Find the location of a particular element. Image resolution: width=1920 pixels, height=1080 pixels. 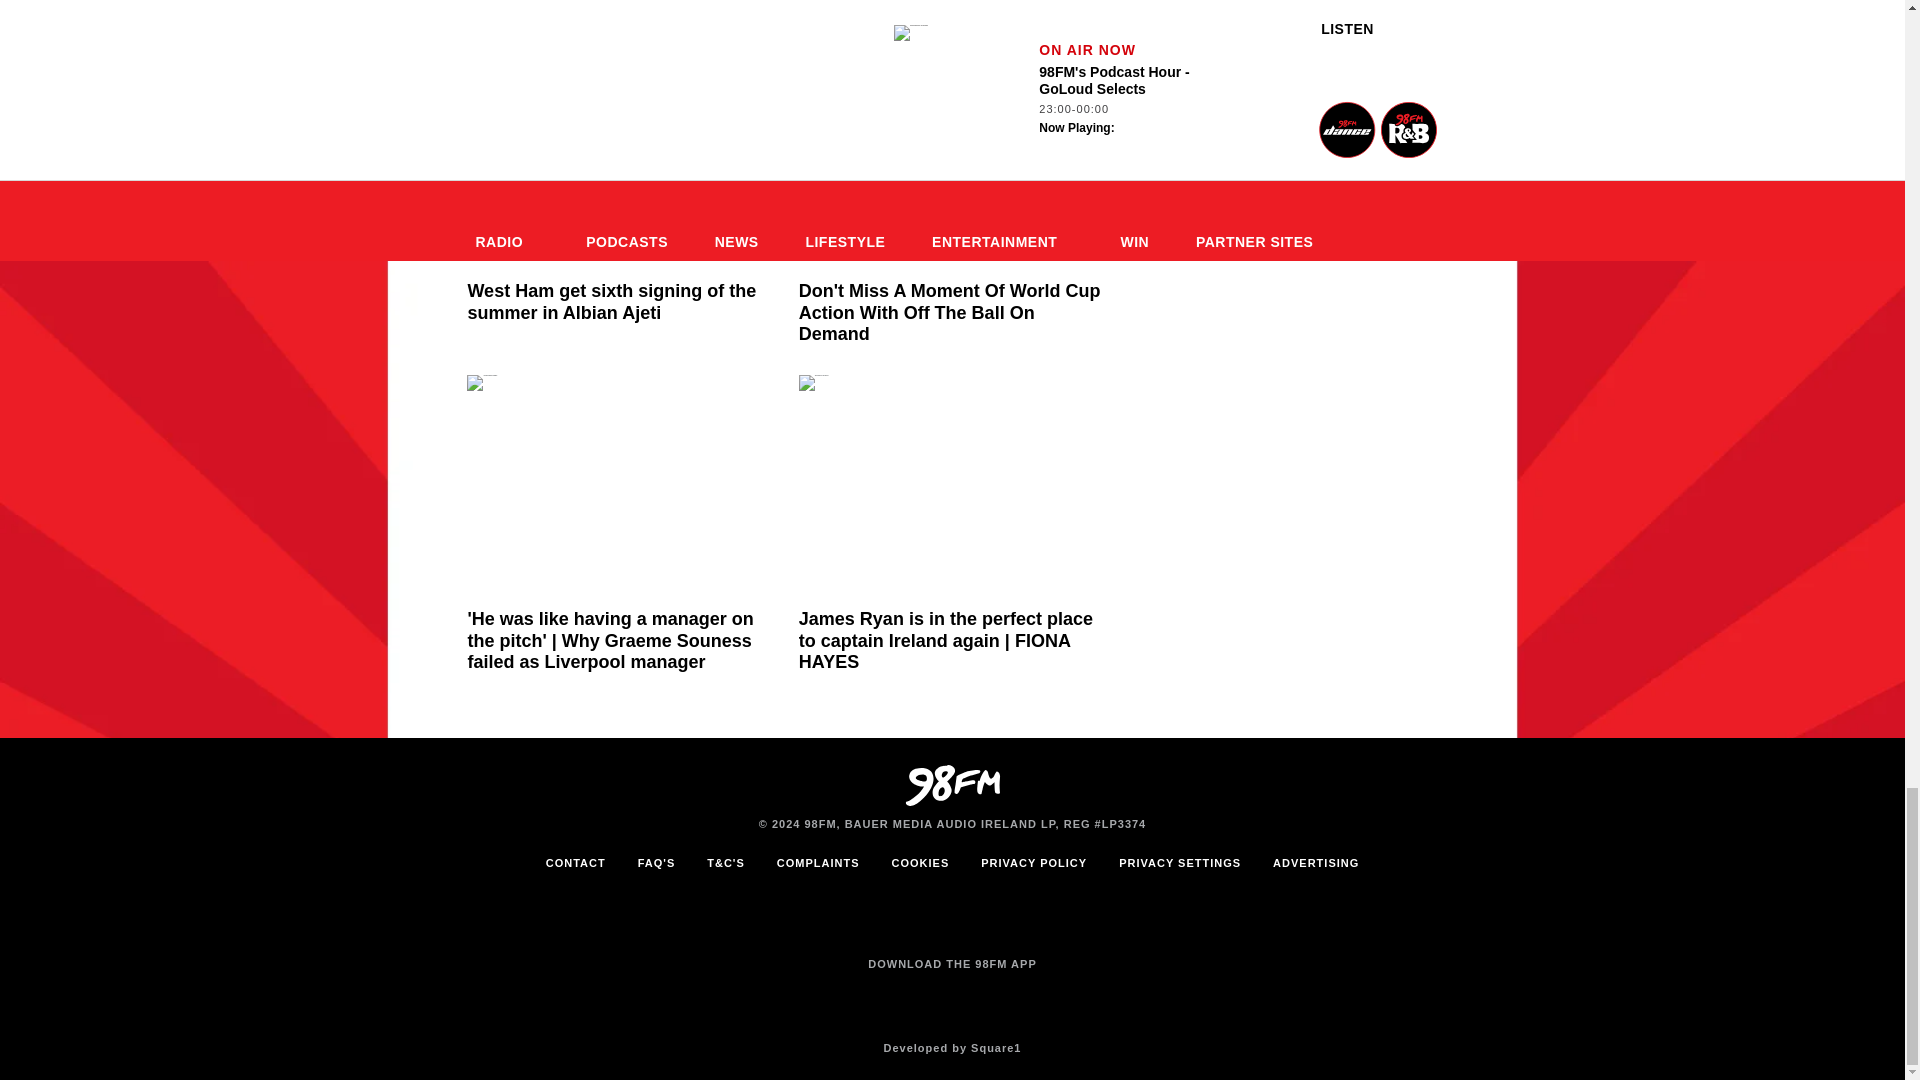

FAQ's is located at coordinates (656, 863).